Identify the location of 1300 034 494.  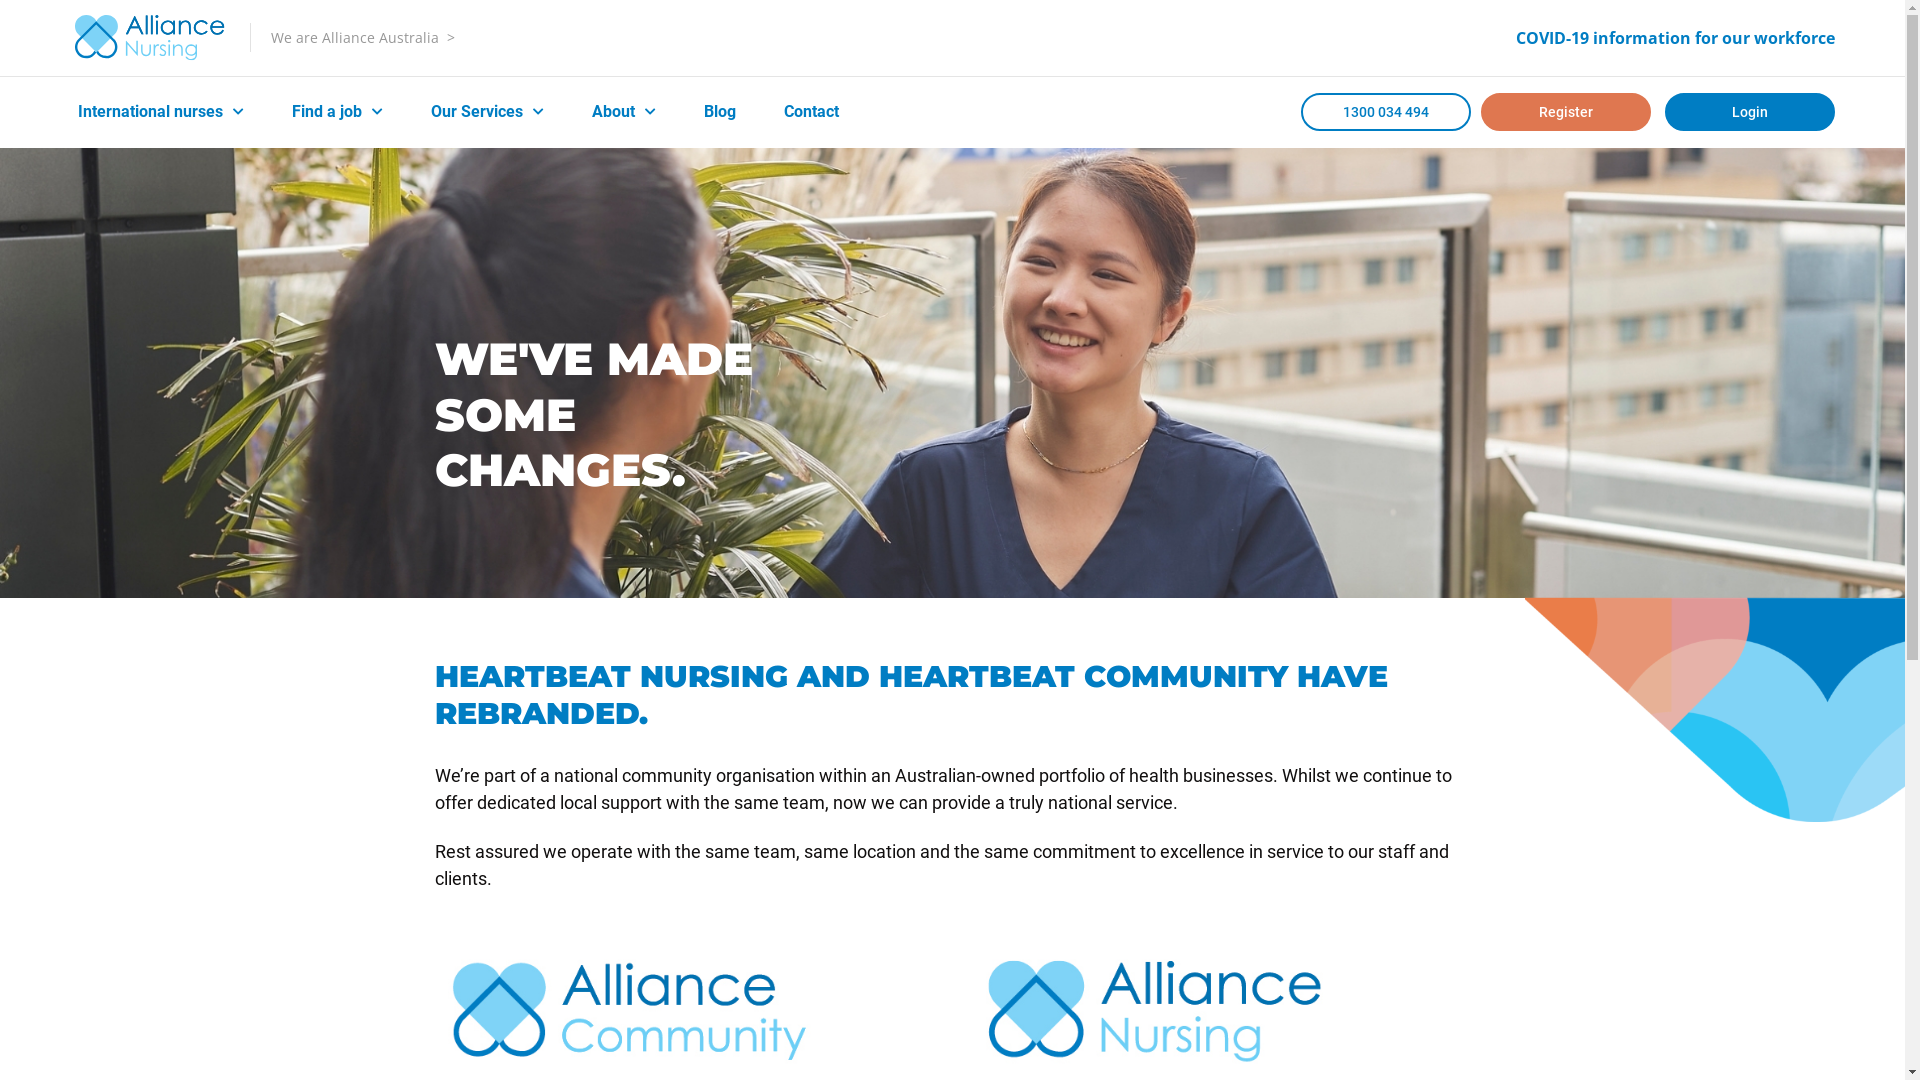
(1386, 112).